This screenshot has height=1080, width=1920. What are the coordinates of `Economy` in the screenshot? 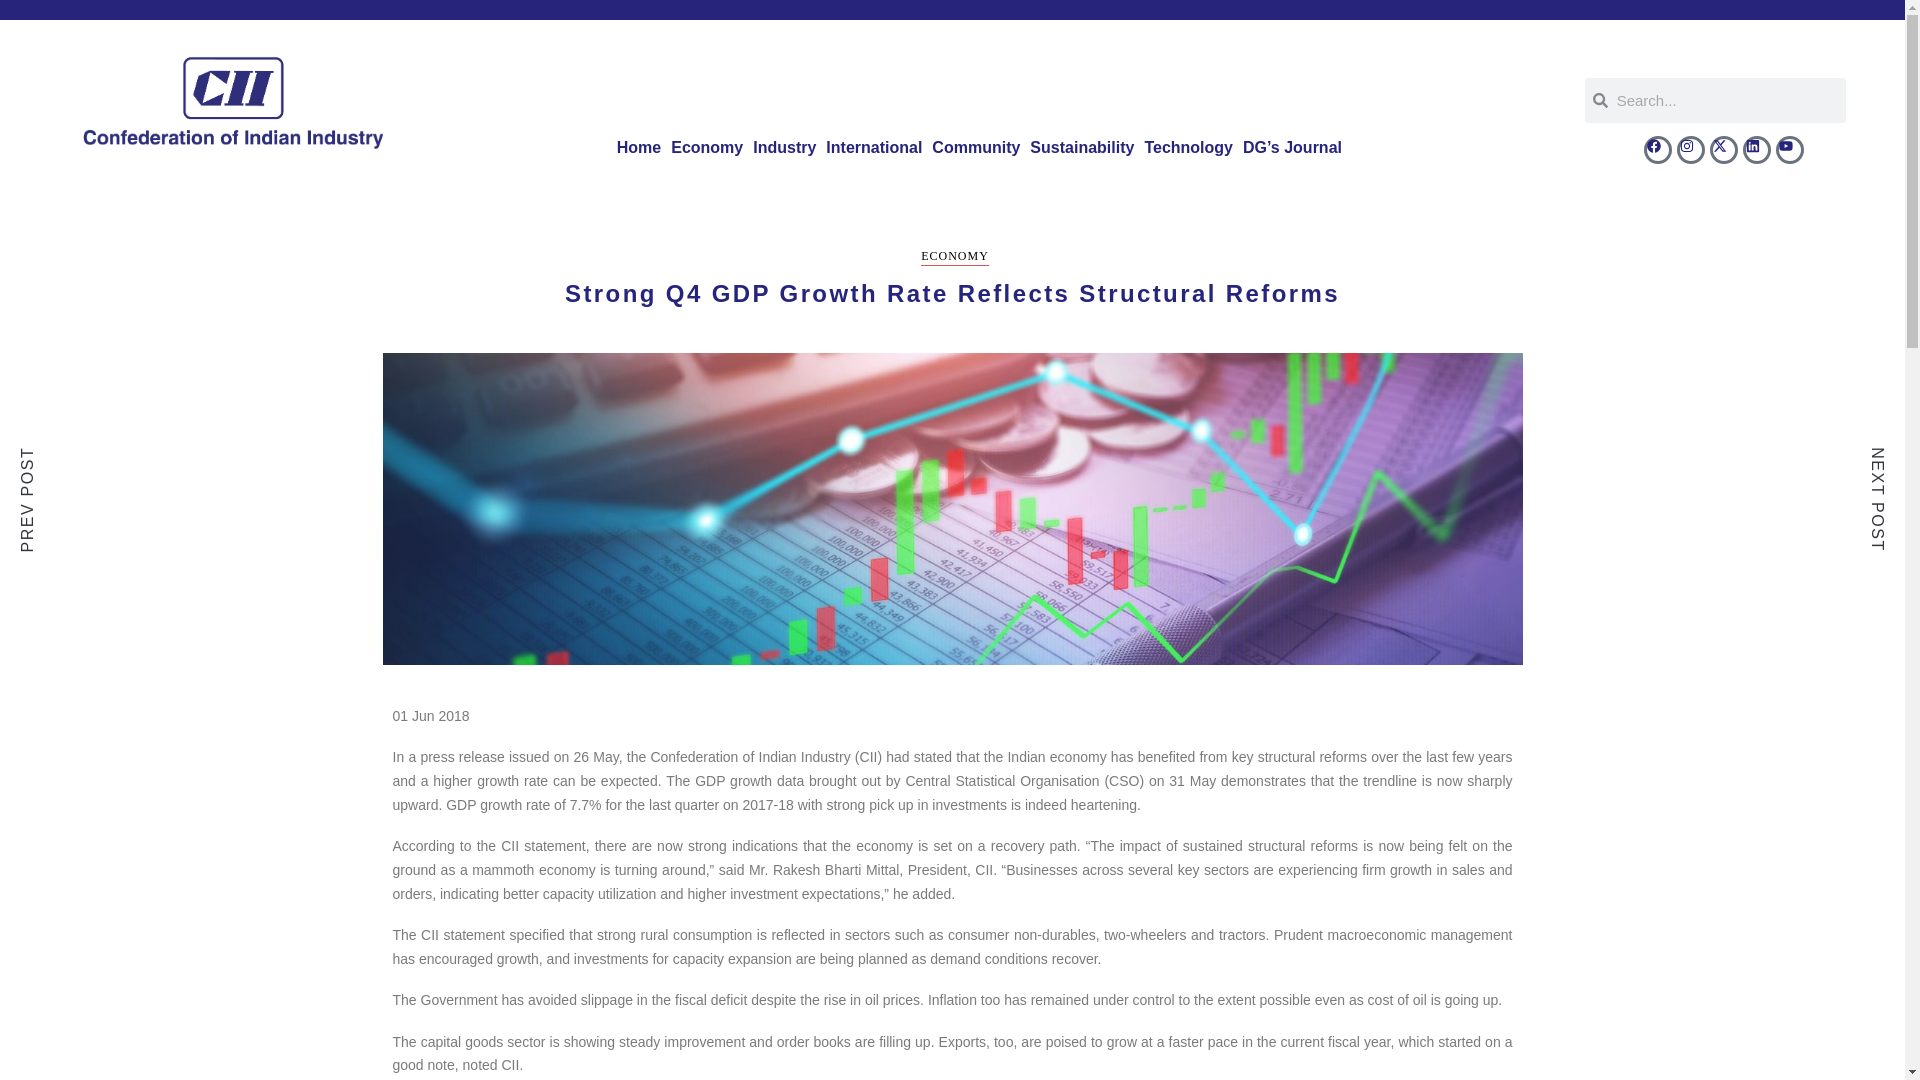 It's located at (707, 148).